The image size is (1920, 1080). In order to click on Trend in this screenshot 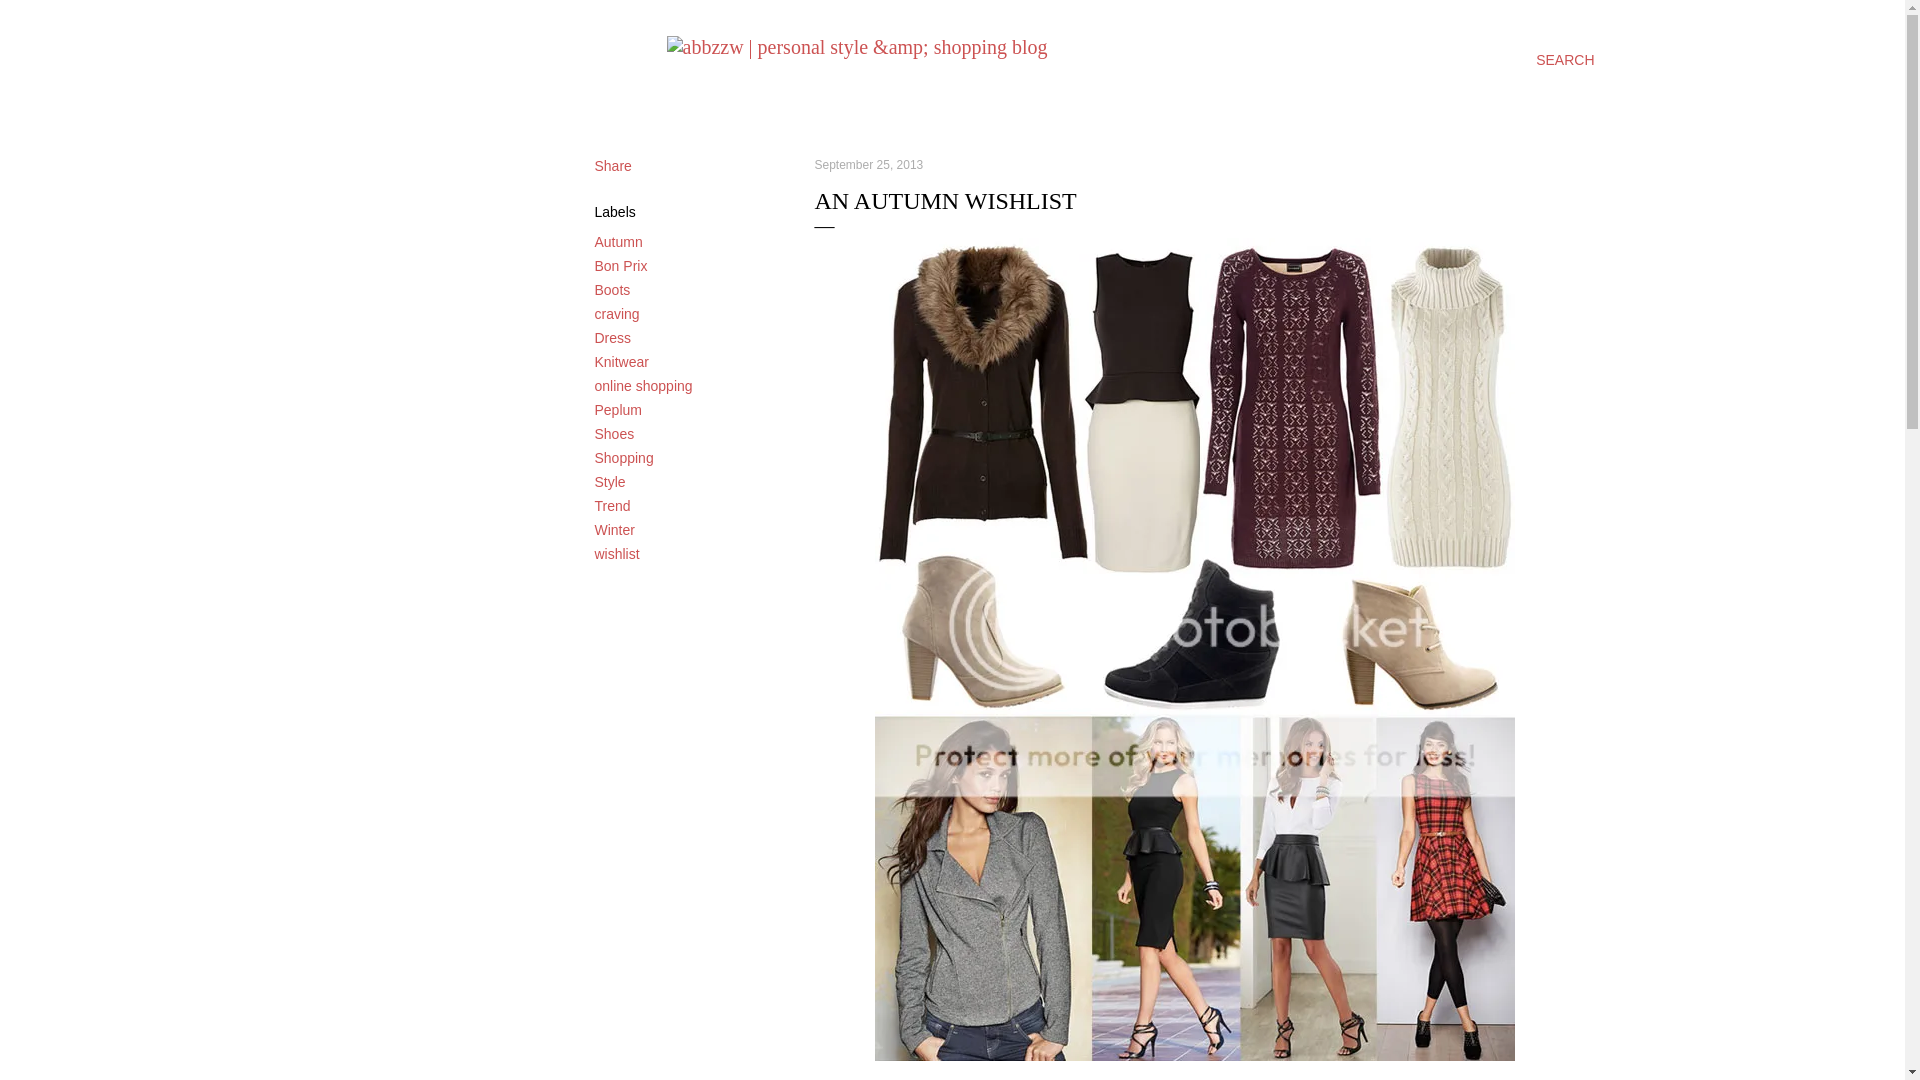, I will do `click(611, 506)`.